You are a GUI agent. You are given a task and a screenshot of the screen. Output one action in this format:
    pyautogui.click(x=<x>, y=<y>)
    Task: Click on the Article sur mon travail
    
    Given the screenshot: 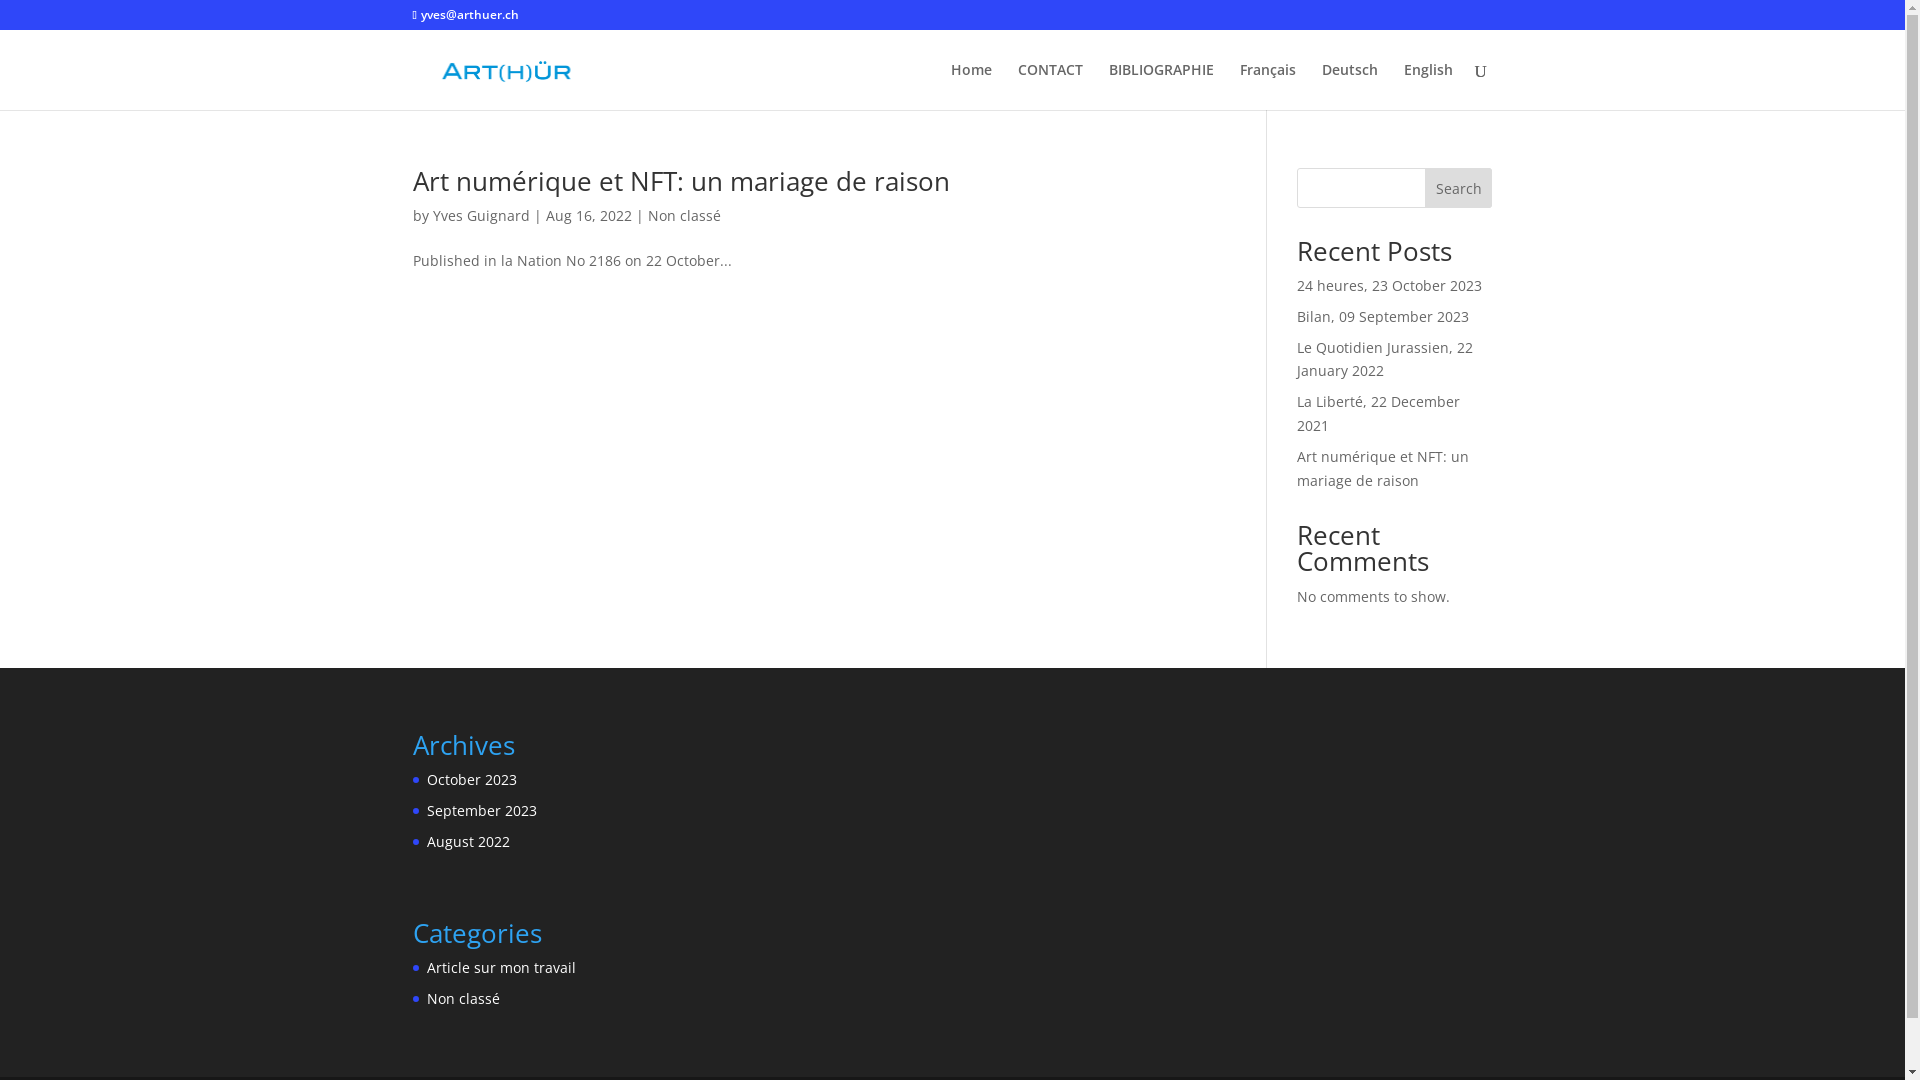 What is the action you would take?
    pyautogui.click(x=500, y=968)
    